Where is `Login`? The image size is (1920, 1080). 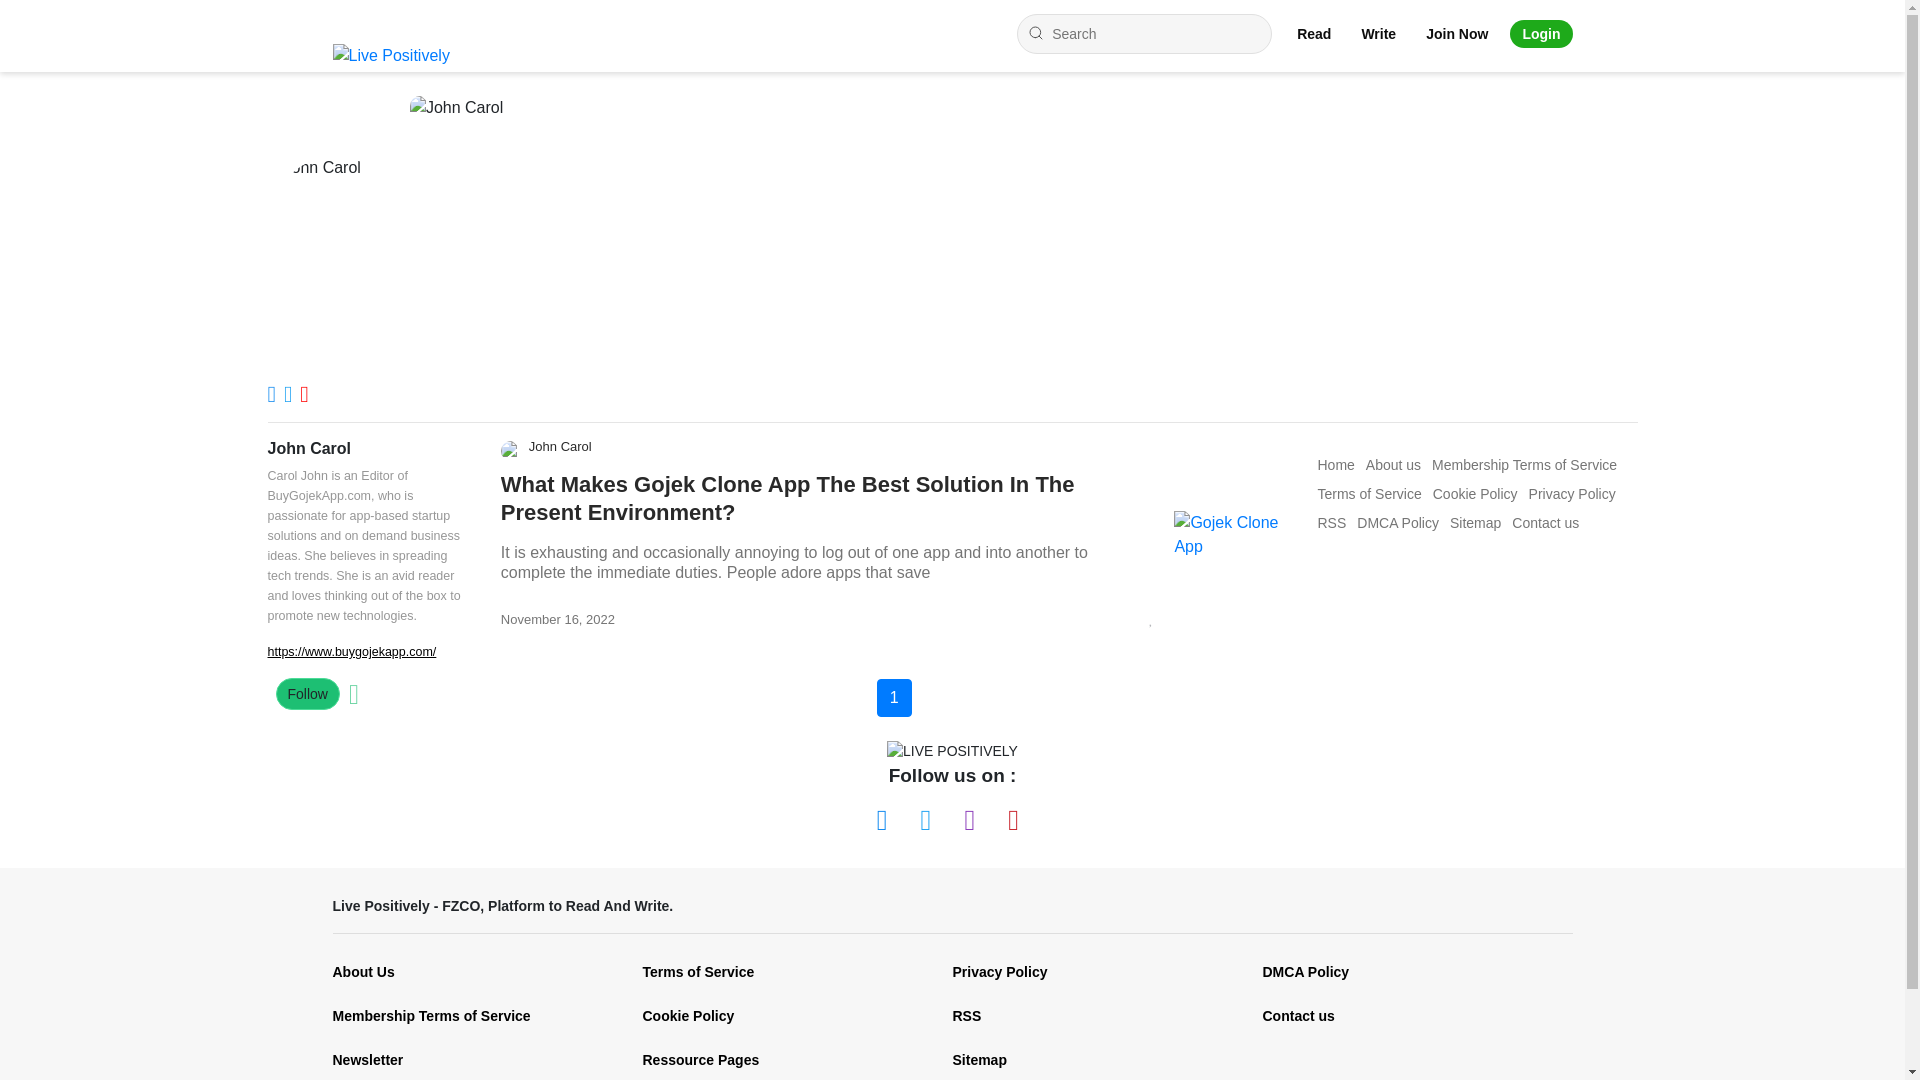 Login is located at coordinates (1540, 34).